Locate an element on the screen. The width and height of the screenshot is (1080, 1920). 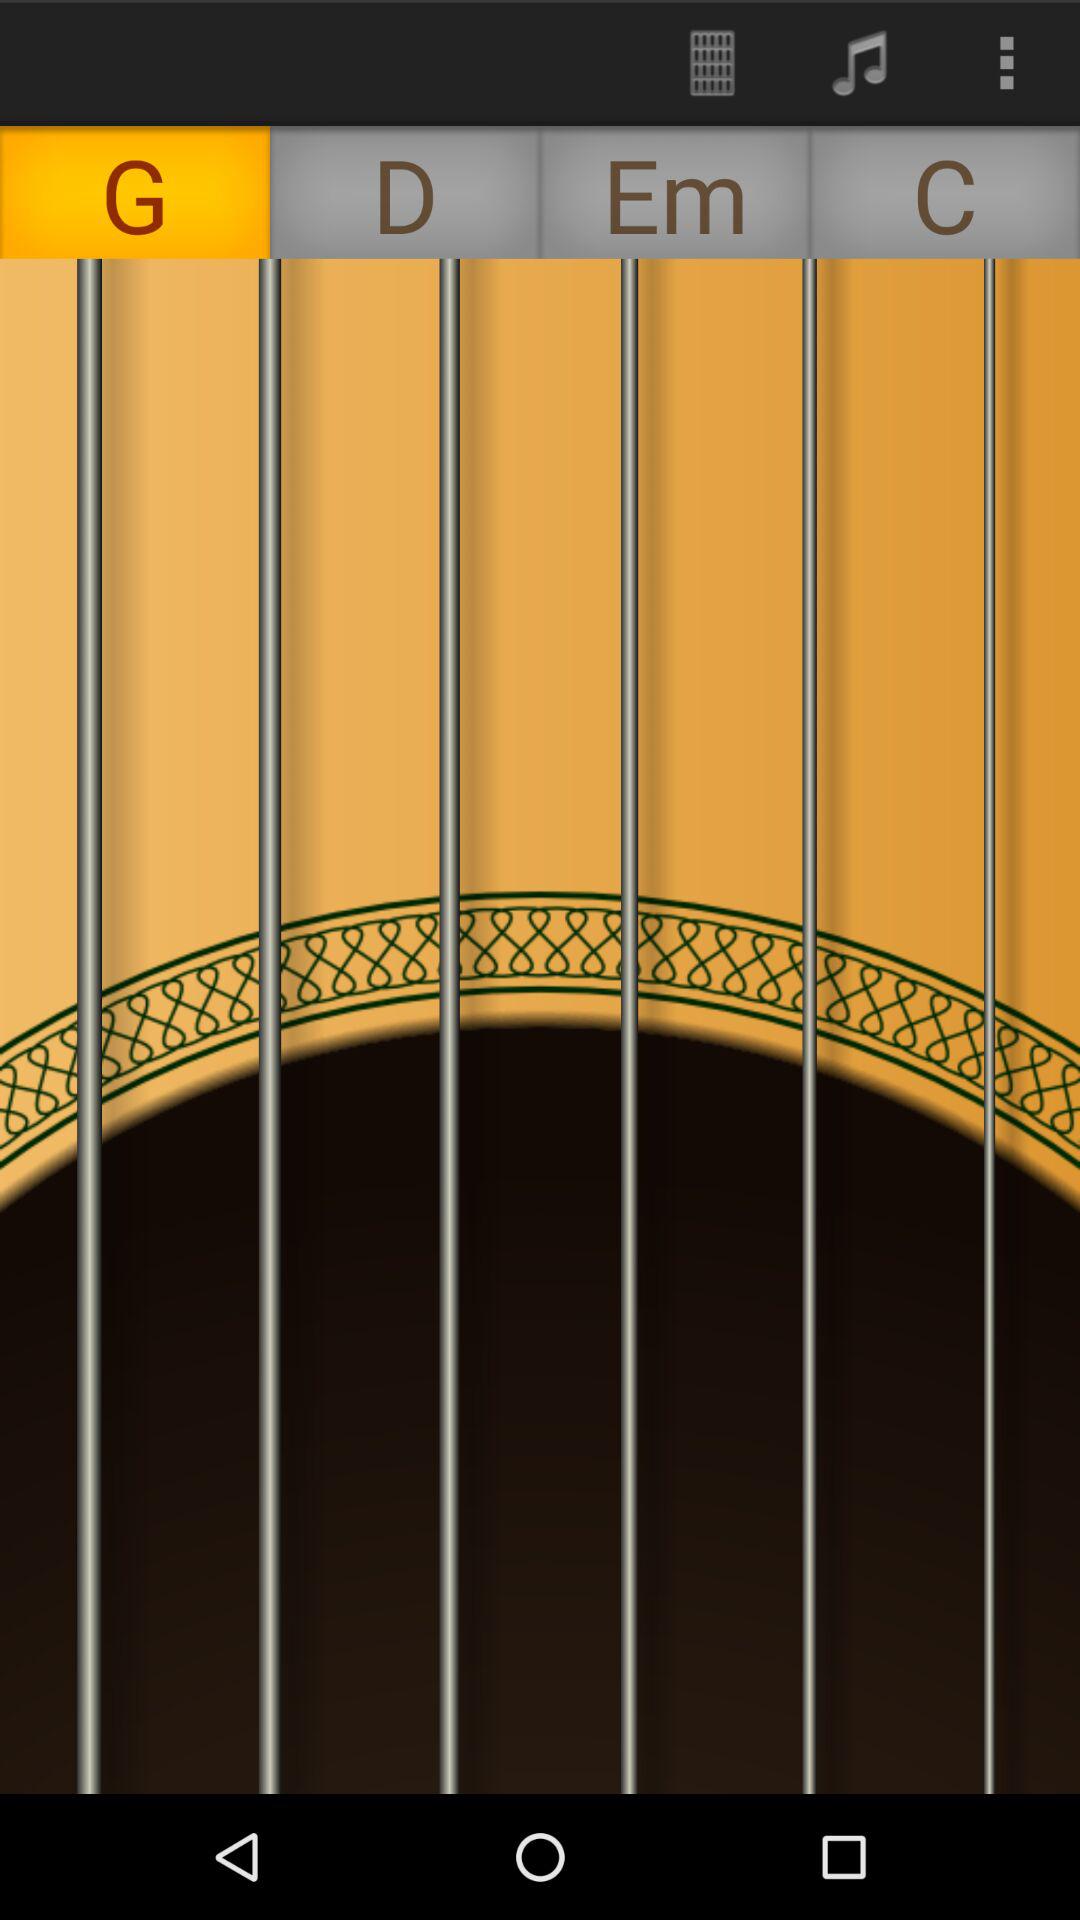
press icon to the left of the d item is located at coordinates (135, 192).